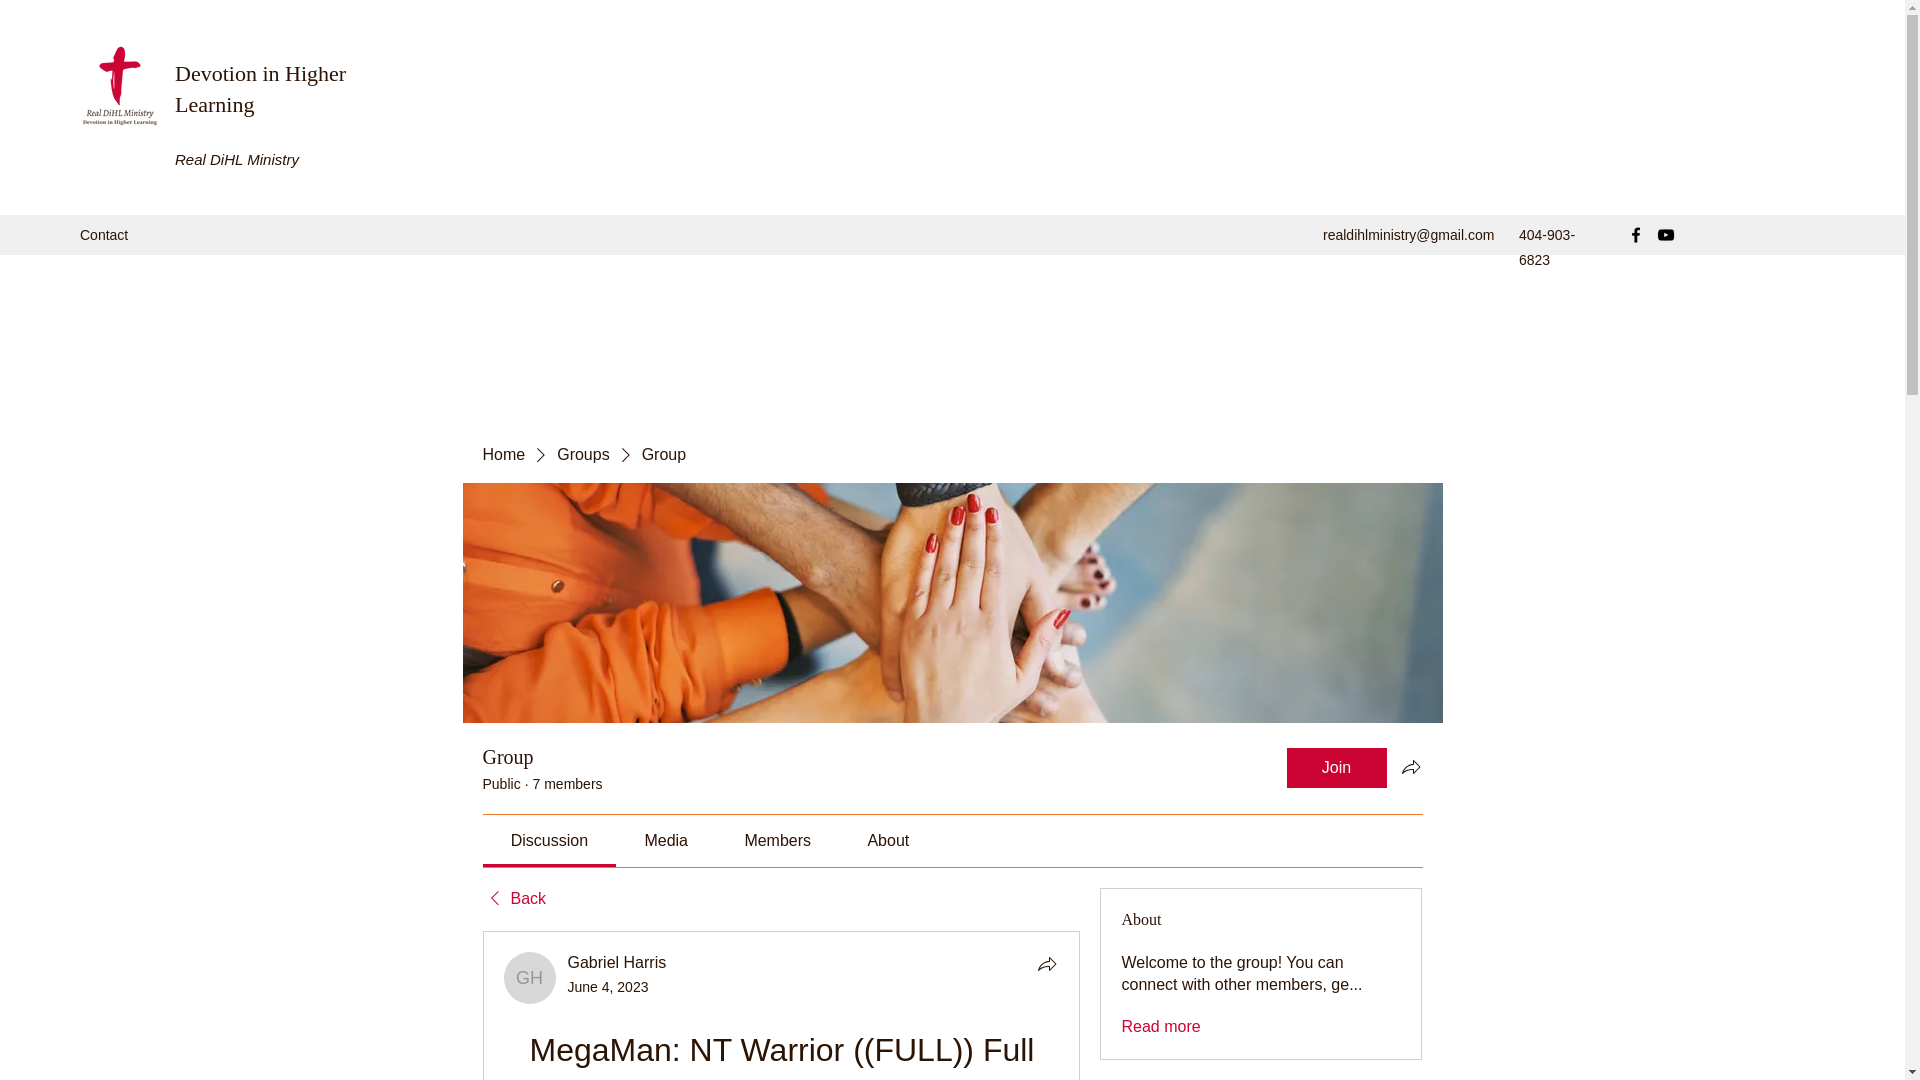  What do you see at coordinates (530, 978) in the screenshot?
I see `Gabriel Harris` at bounding box center [530, 978].